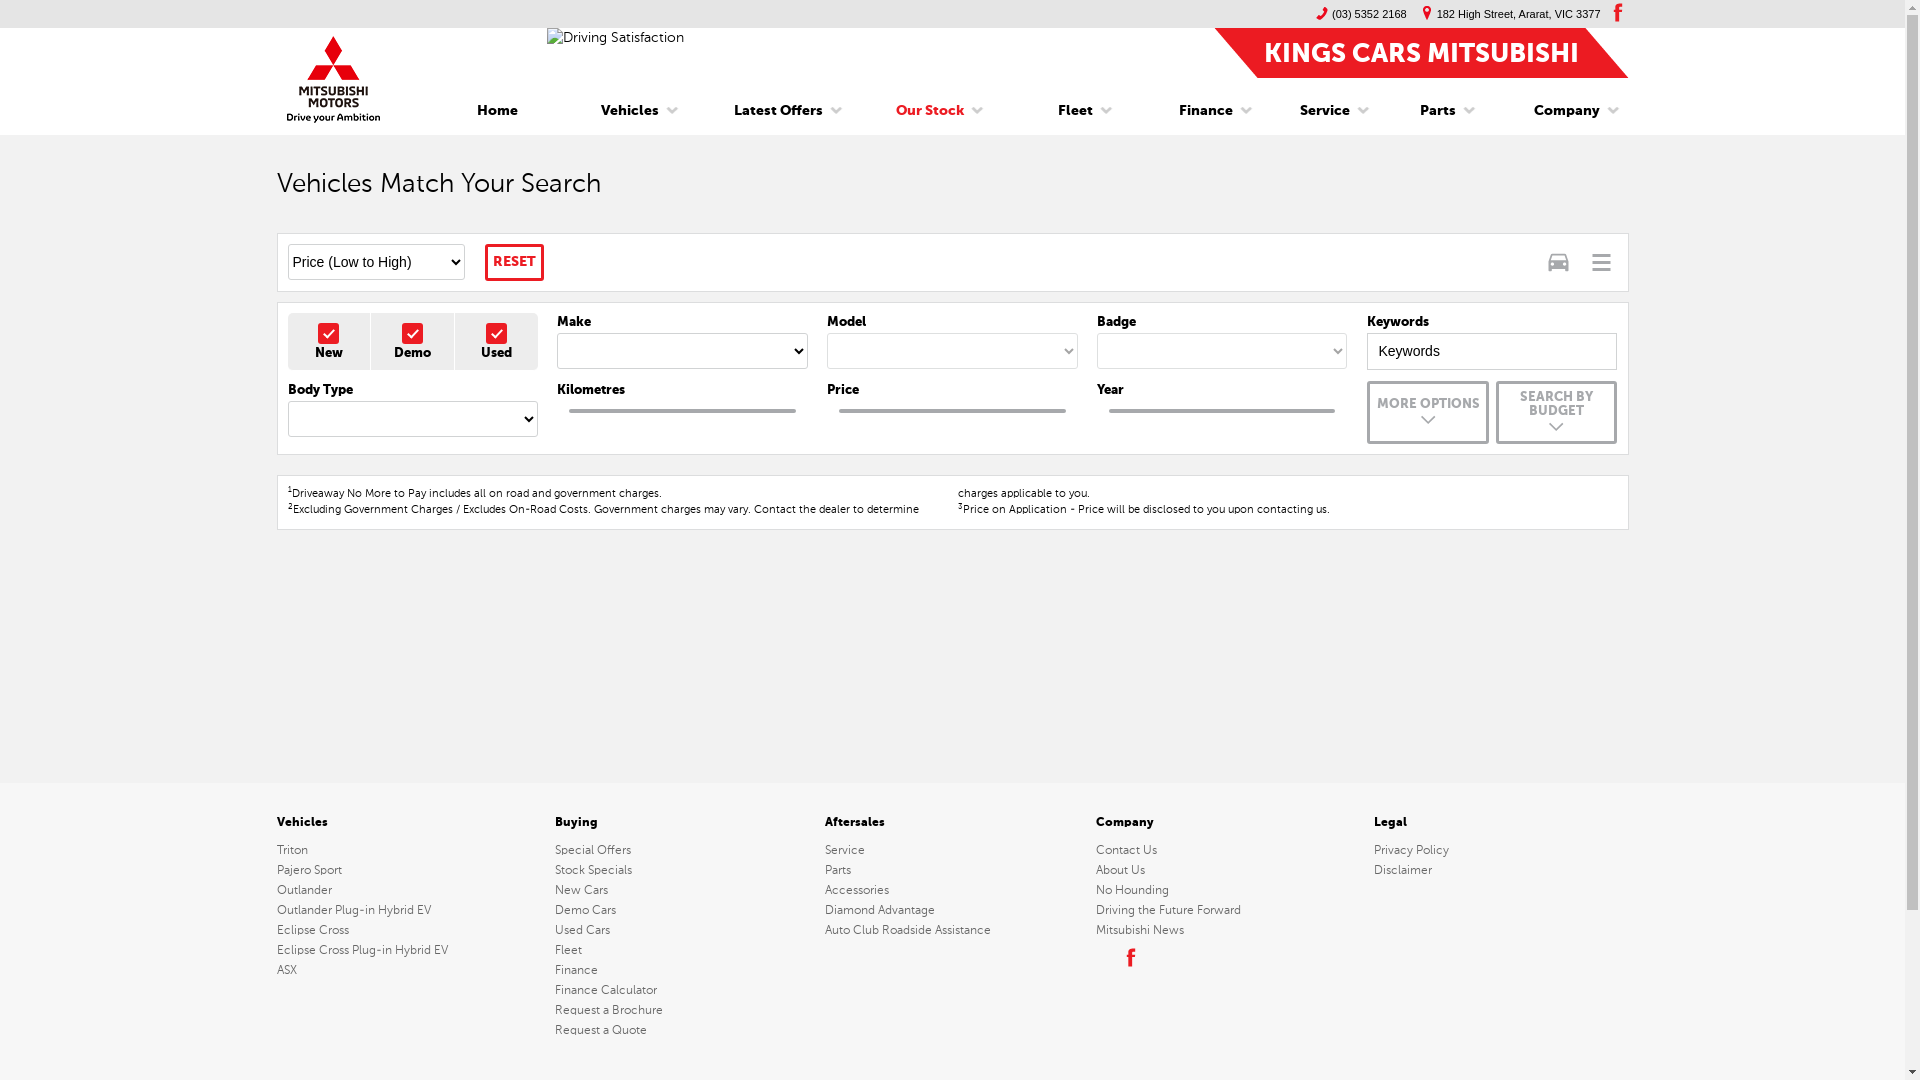 Image resolution: width=1920 pixels, height=1080 pixels. I want to click on Accessories, so click(952, 890).